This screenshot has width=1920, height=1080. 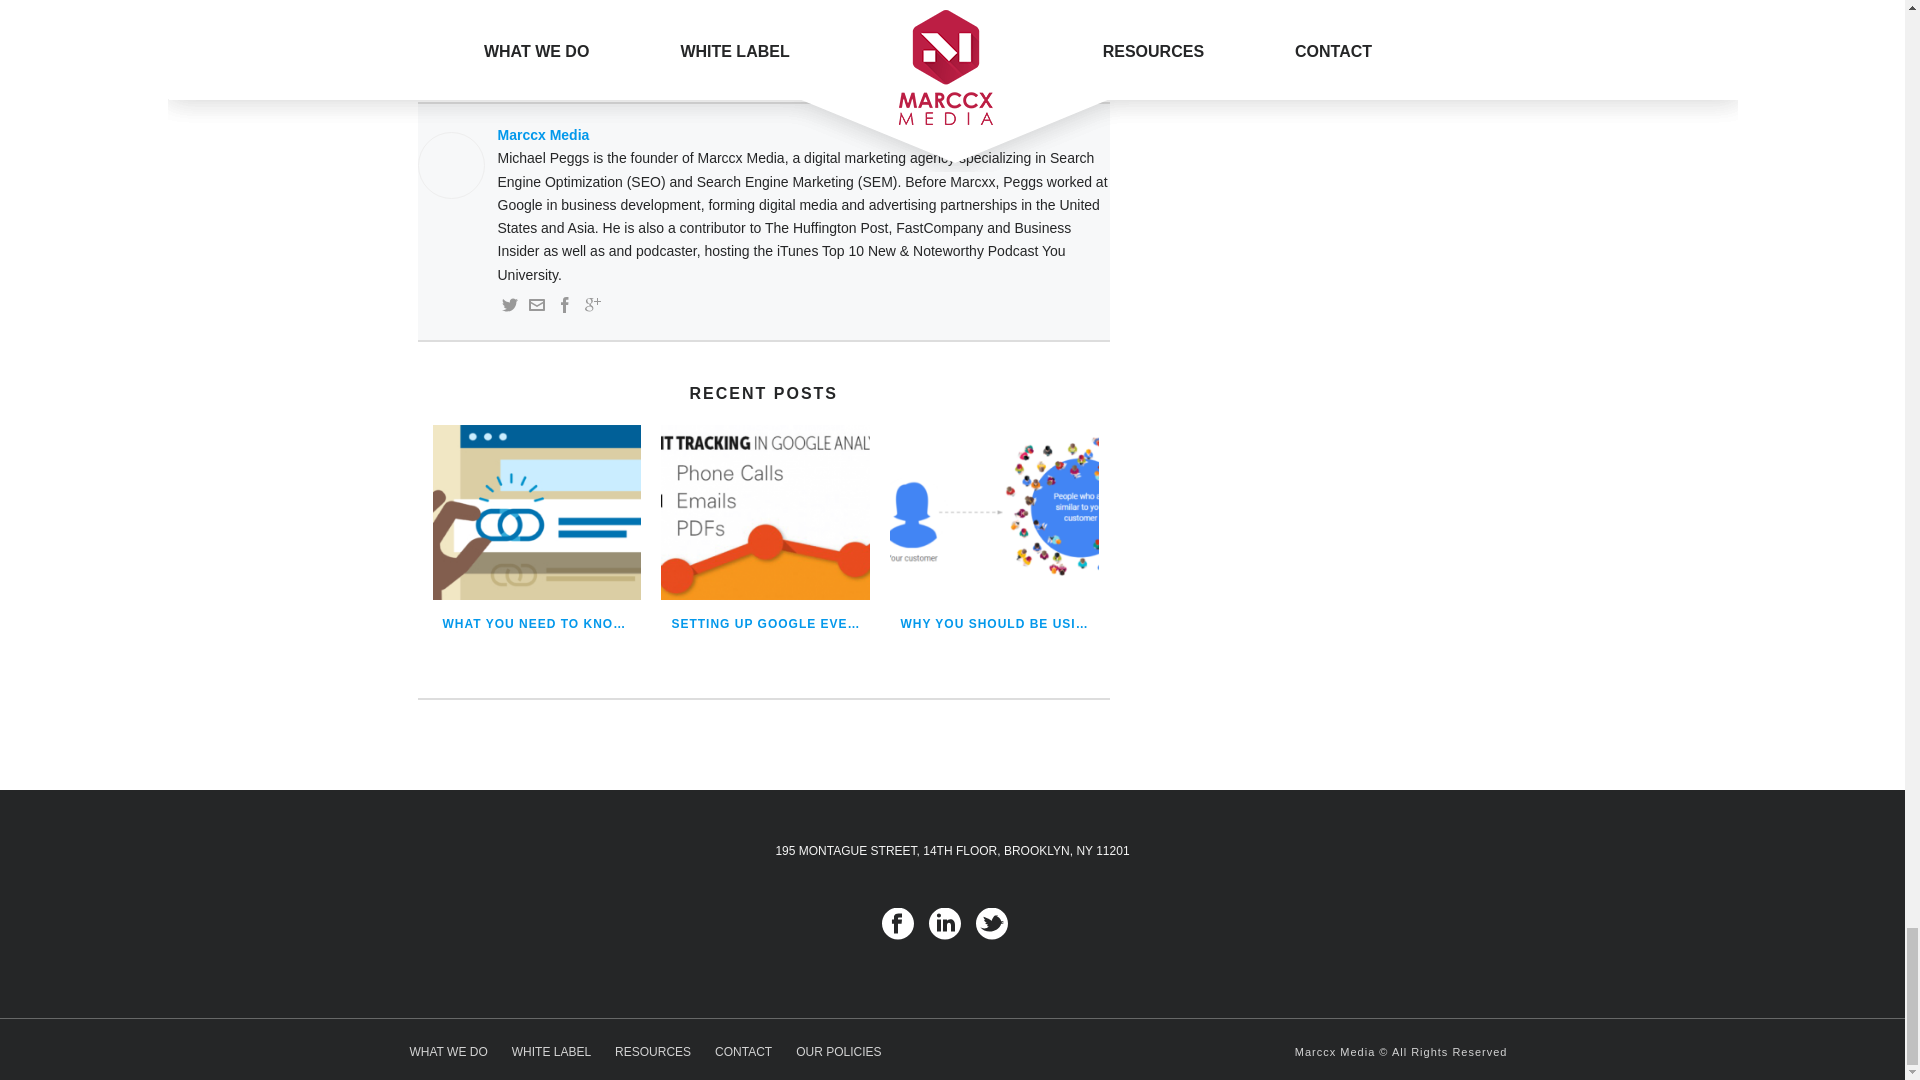 What do you see at coordinates (510, 308) in the screenshot?
I see `Follow me on Twitter` at bounding box center [510, 308].